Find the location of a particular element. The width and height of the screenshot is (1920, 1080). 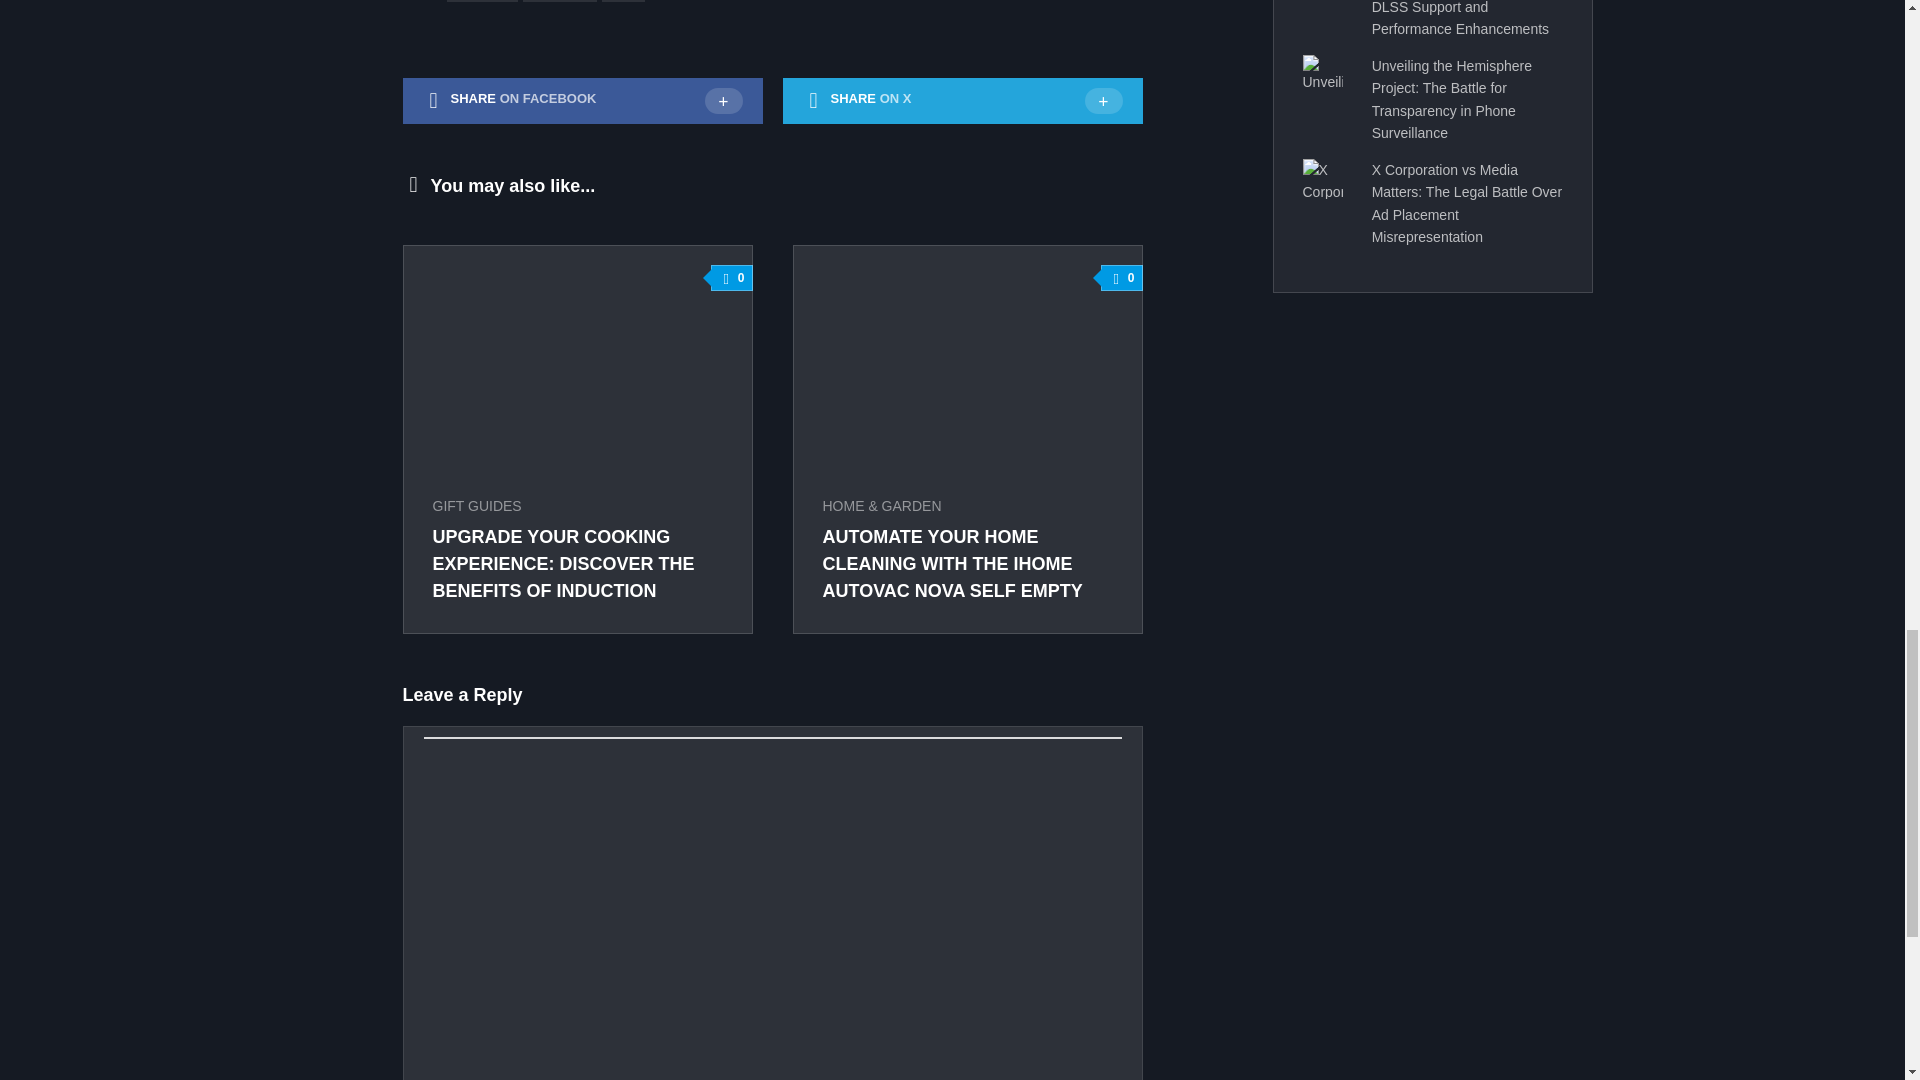

SHARE ON X is located at coordinates (962, 100).